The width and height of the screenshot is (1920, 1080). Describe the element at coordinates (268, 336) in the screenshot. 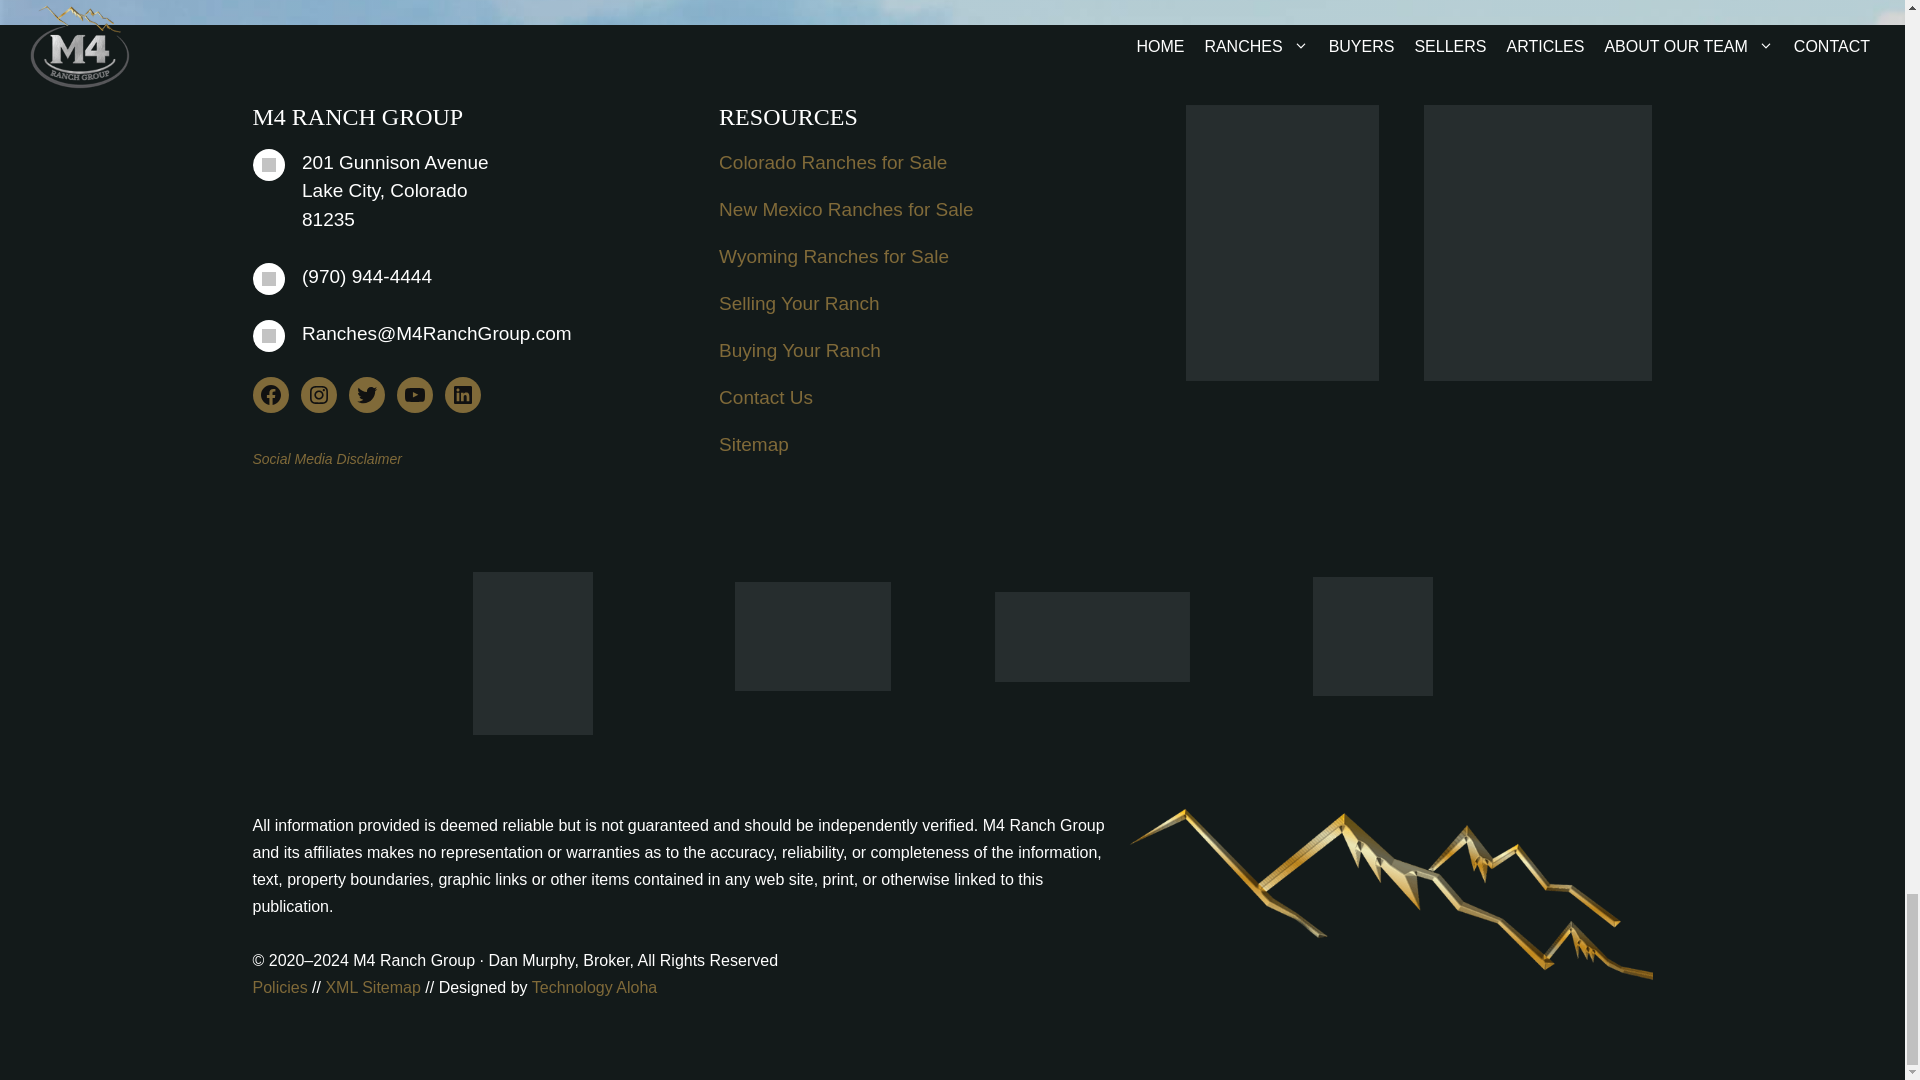

I see `envelope-solid` at that location.